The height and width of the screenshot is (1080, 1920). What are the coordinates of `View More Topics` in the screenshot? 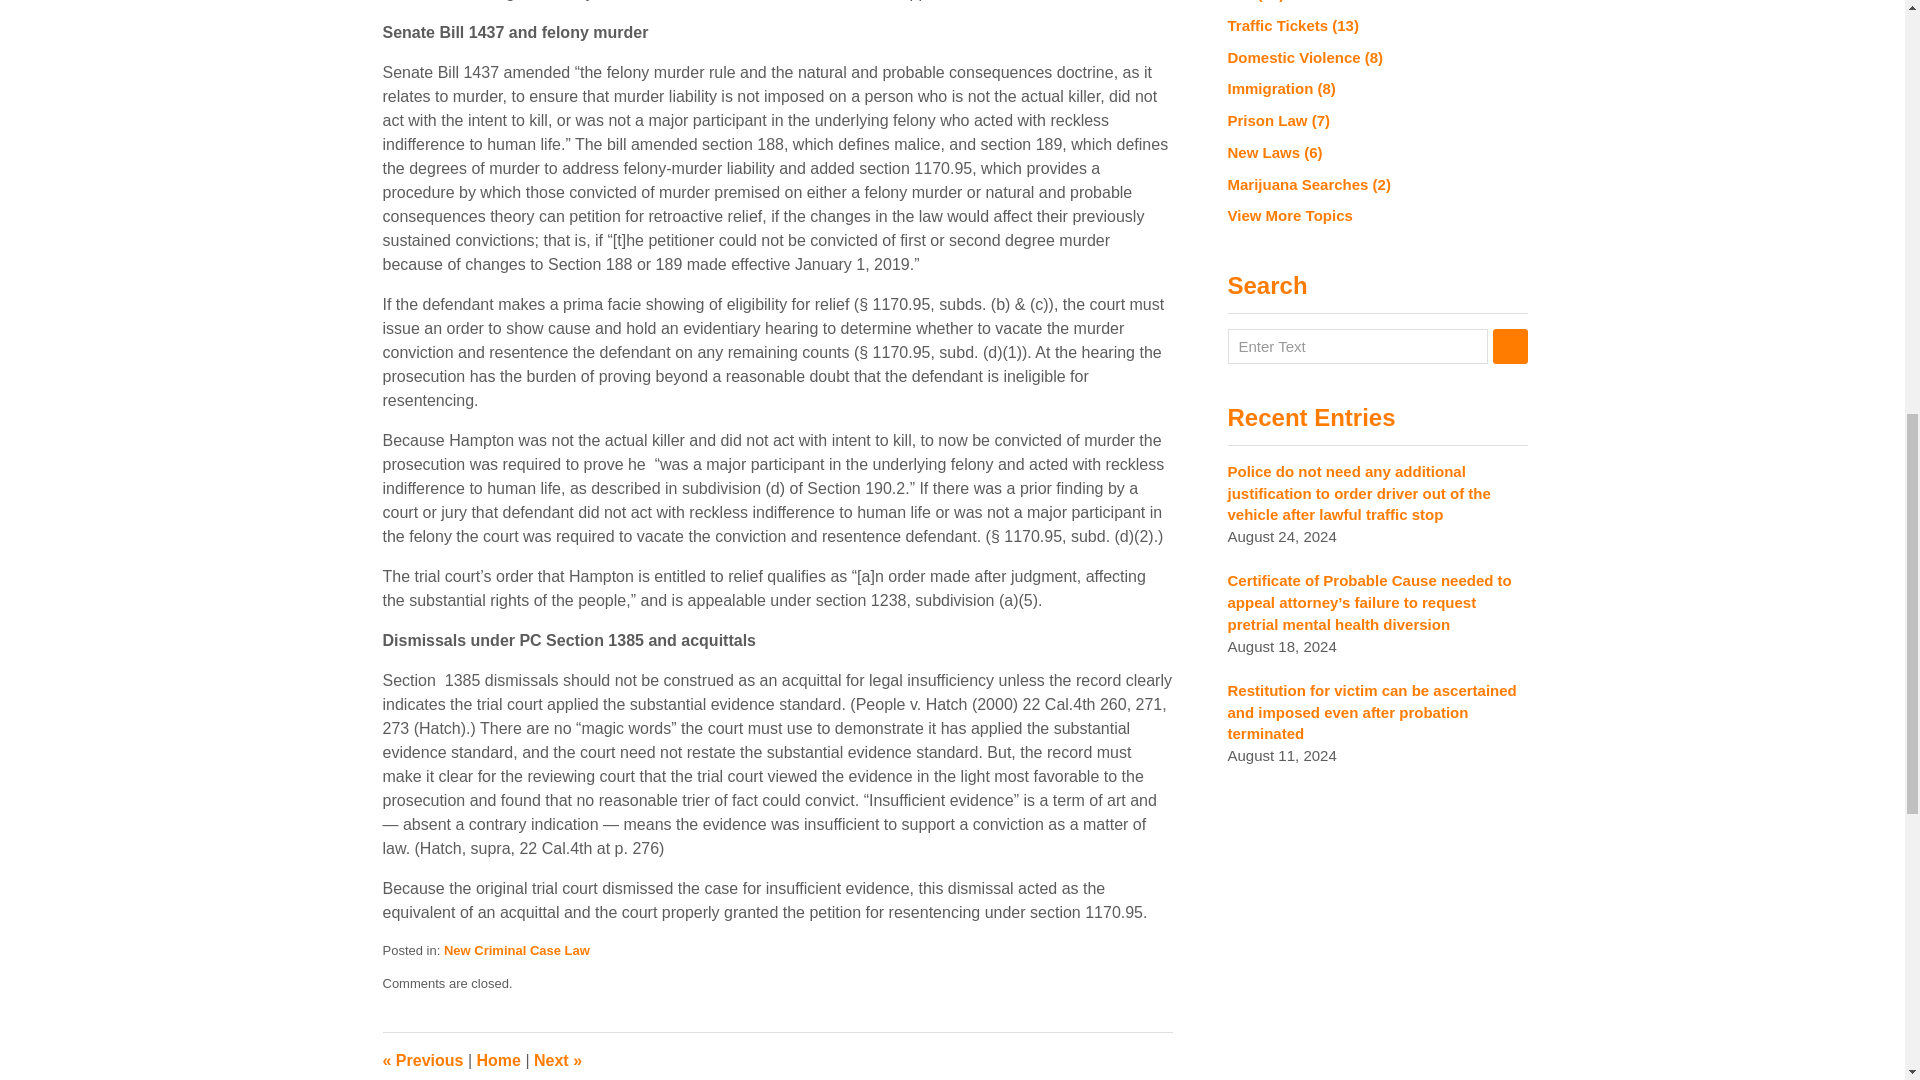 It's located at (1378, 216).